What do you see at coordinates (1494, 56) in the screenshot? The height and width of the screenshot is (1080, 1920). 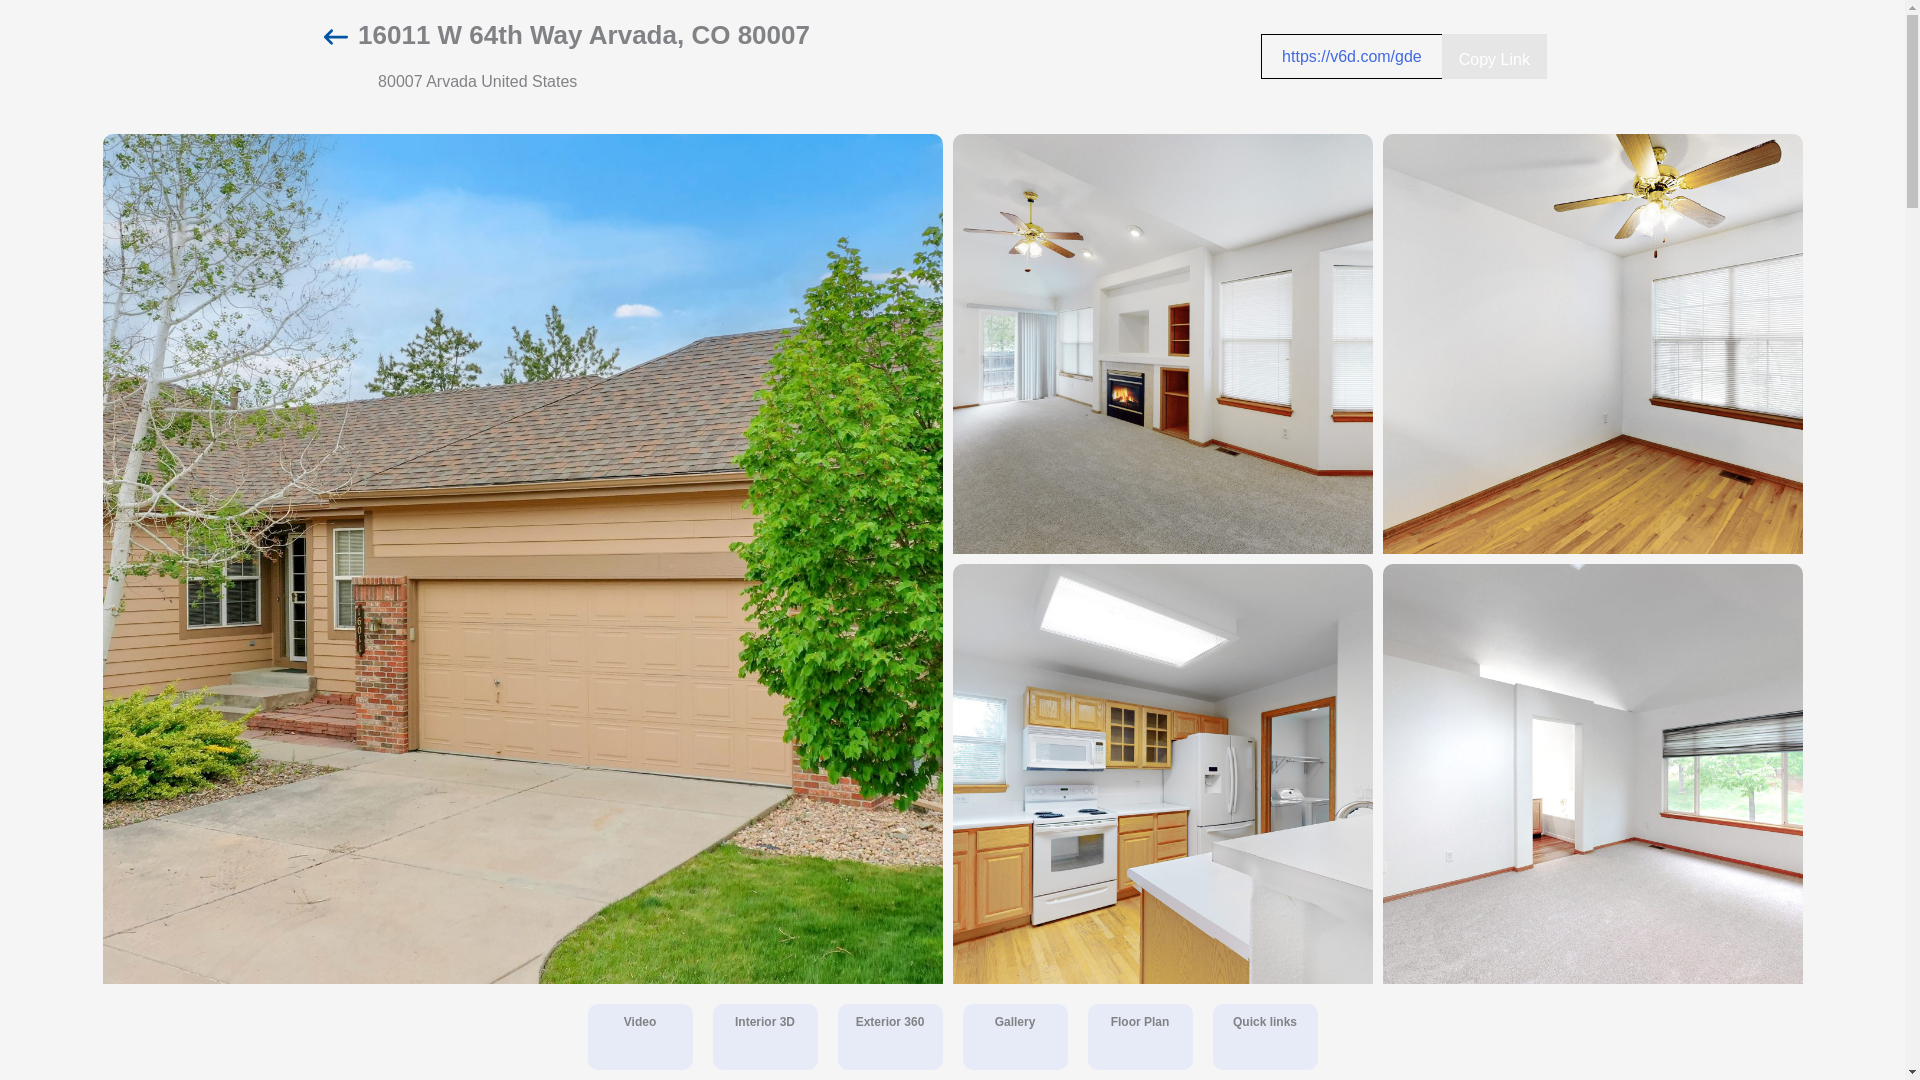 I see `Copy Link` at bounding box center [1494, 56].